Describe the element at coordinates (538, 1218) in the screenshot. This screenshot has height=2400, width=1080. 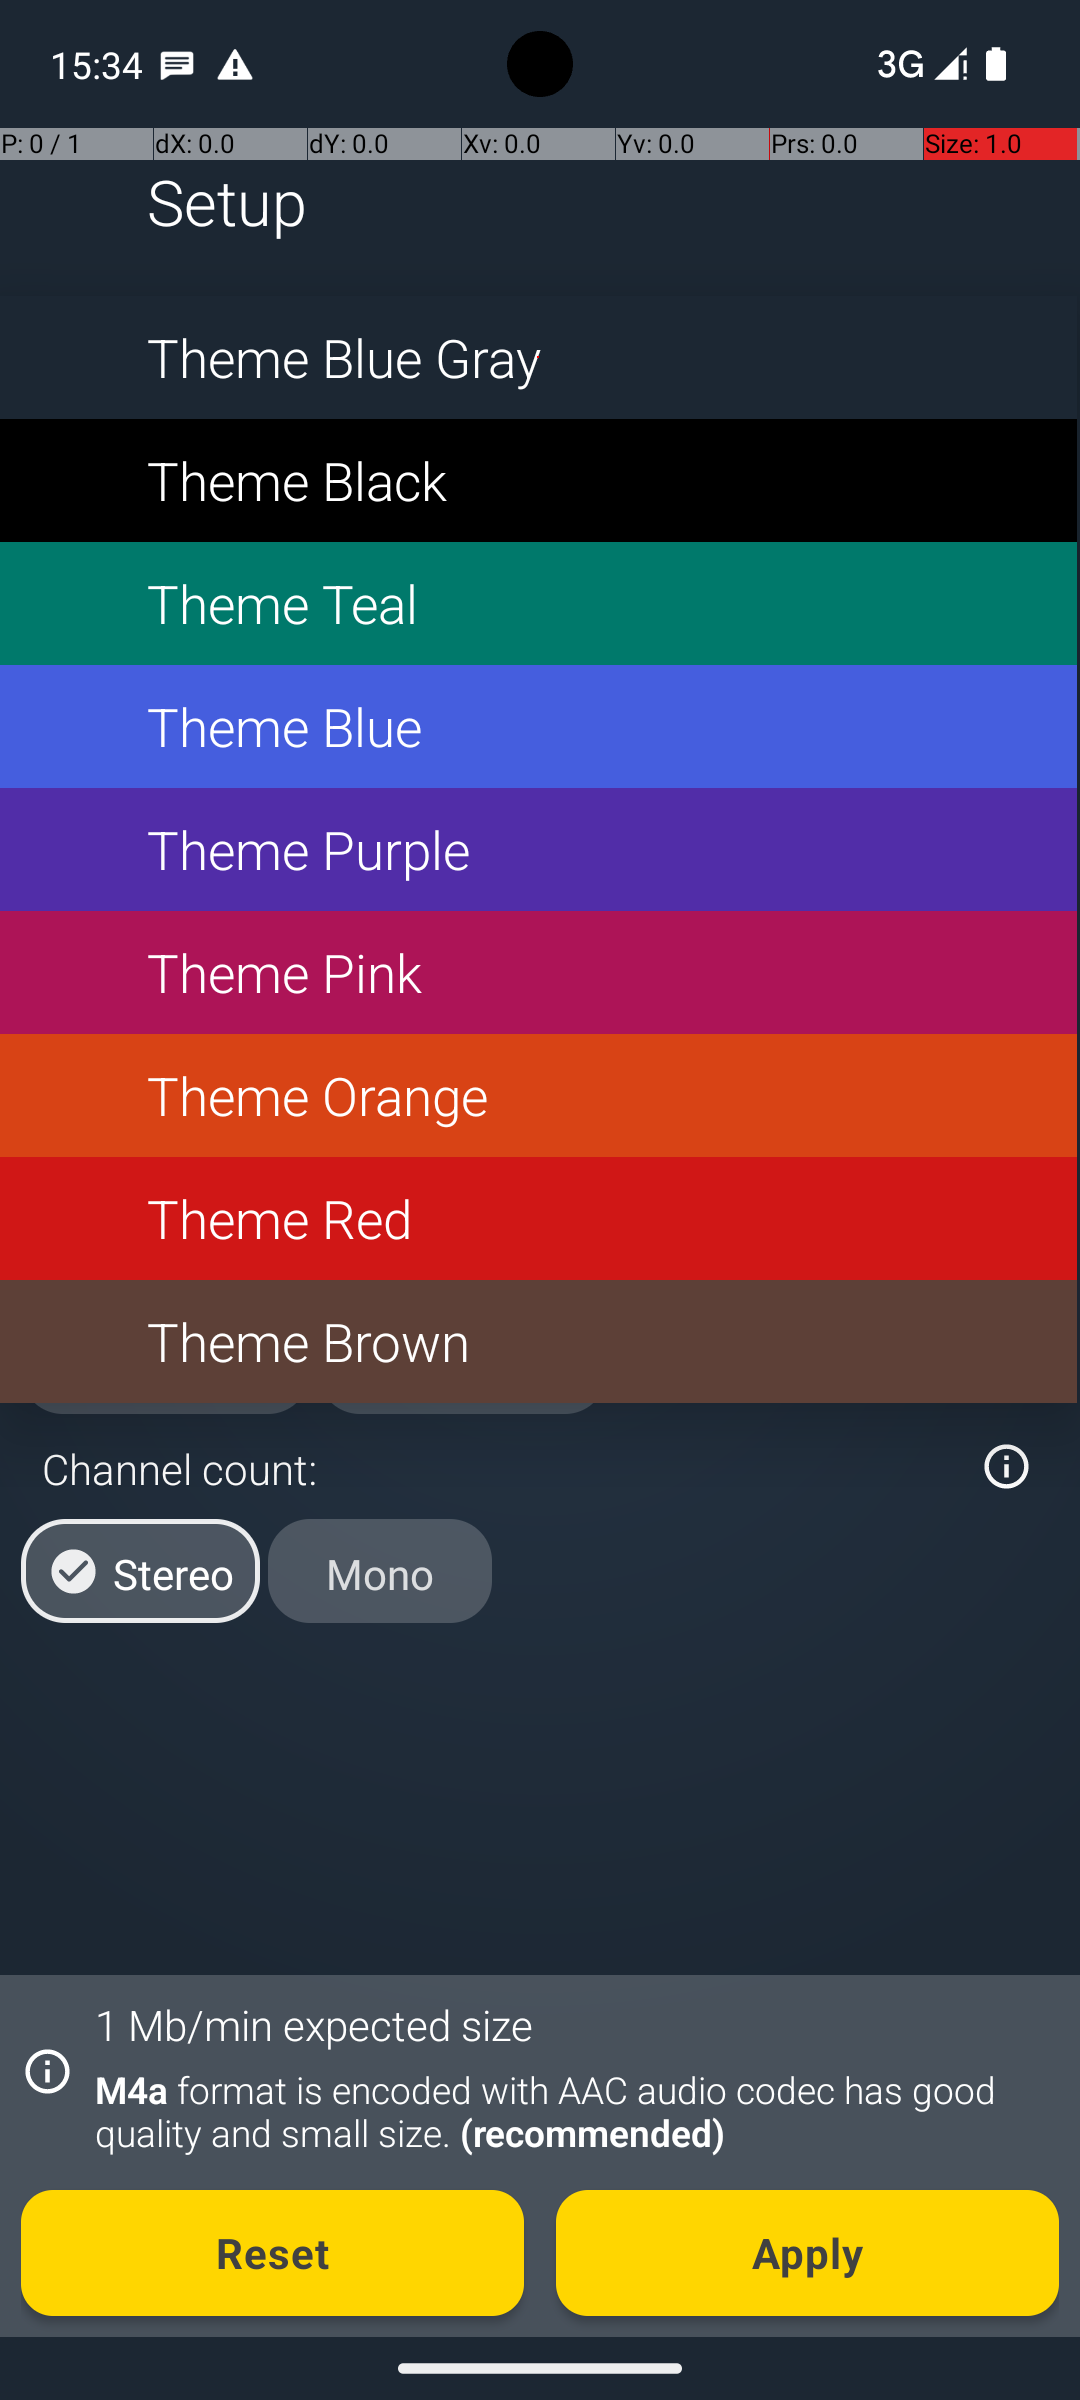
I see `Theme Red` at that location.